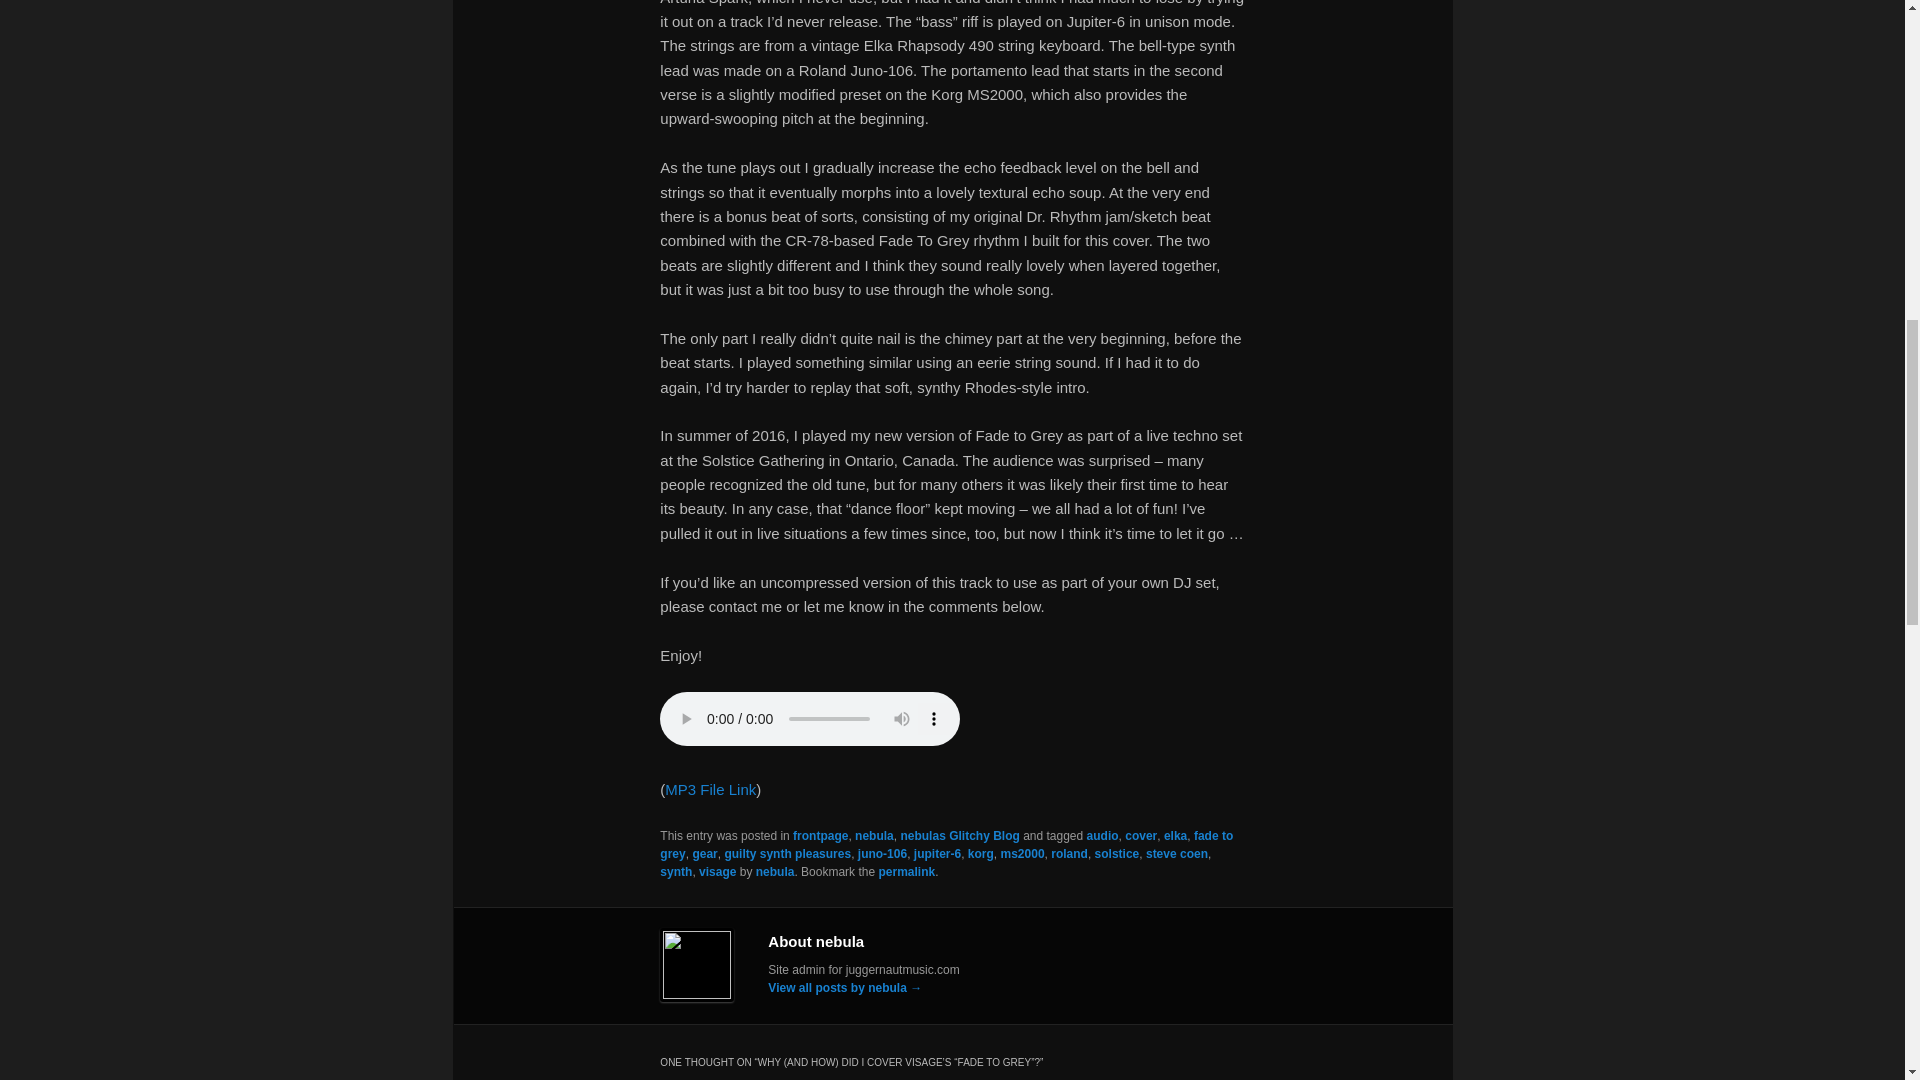 Image resolution: width=1920 pixels, height=1080 pixels. What do you see at coordinates (980, 853) in the screenshot?
I see `korg` at bounding box center [980, 853].